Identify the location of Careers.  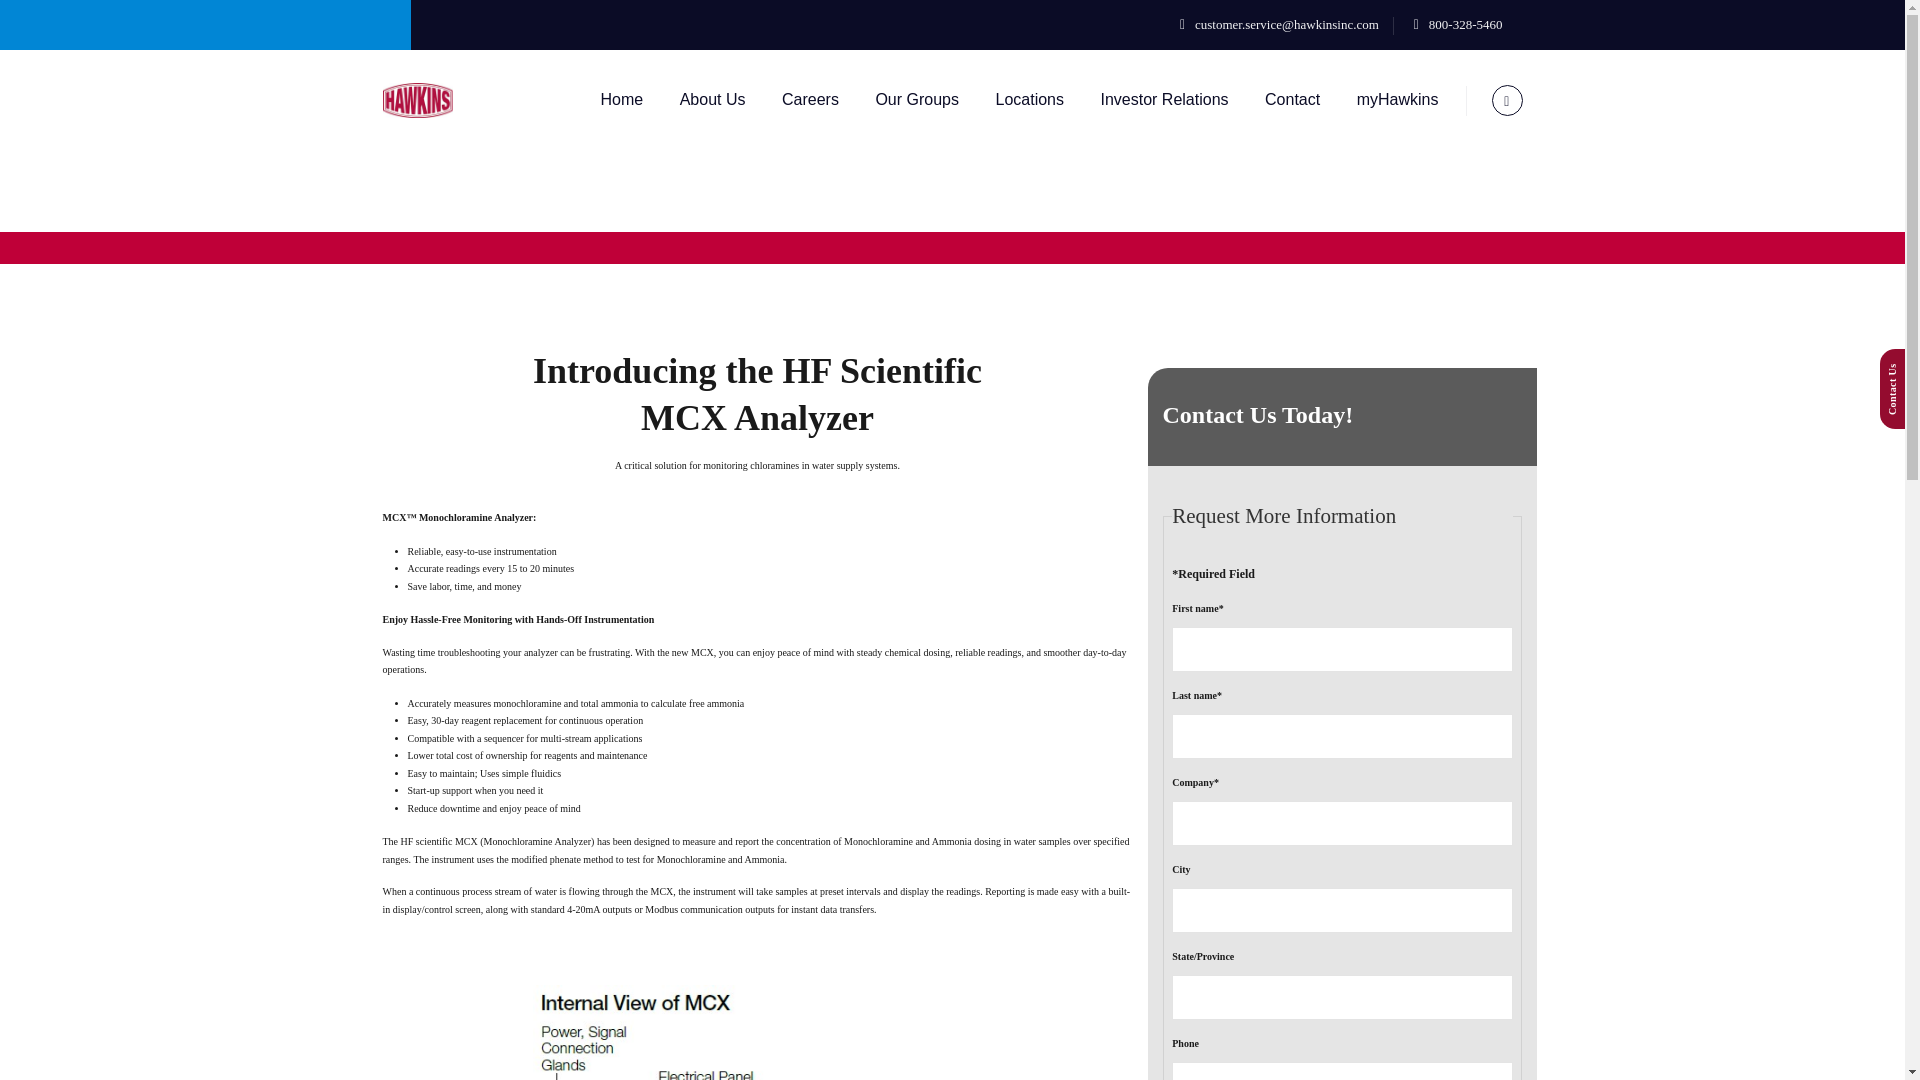
(810, 100).